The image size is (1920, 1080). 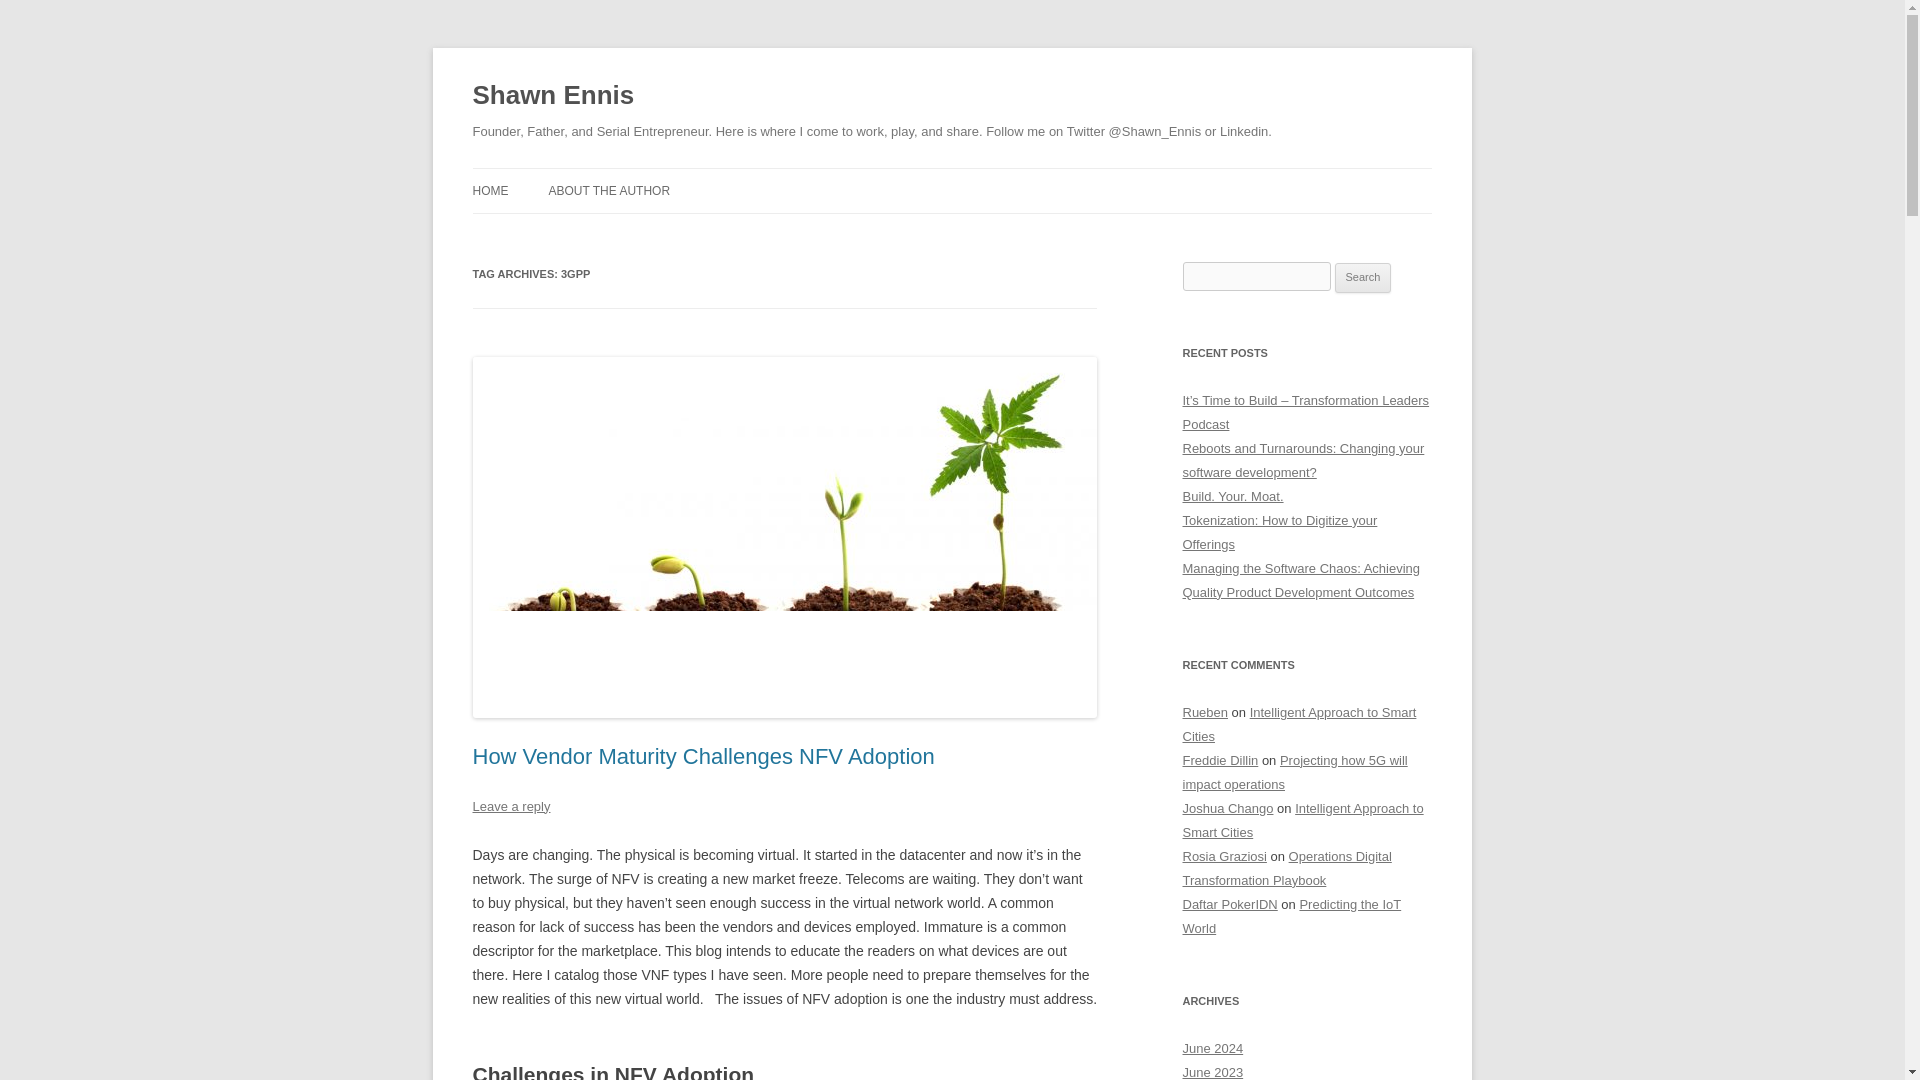 What do you see at coordinates (608, 190) in the screenshot?
I see `ABOUT THE AUTHOR` at bounding box center [608, 190].